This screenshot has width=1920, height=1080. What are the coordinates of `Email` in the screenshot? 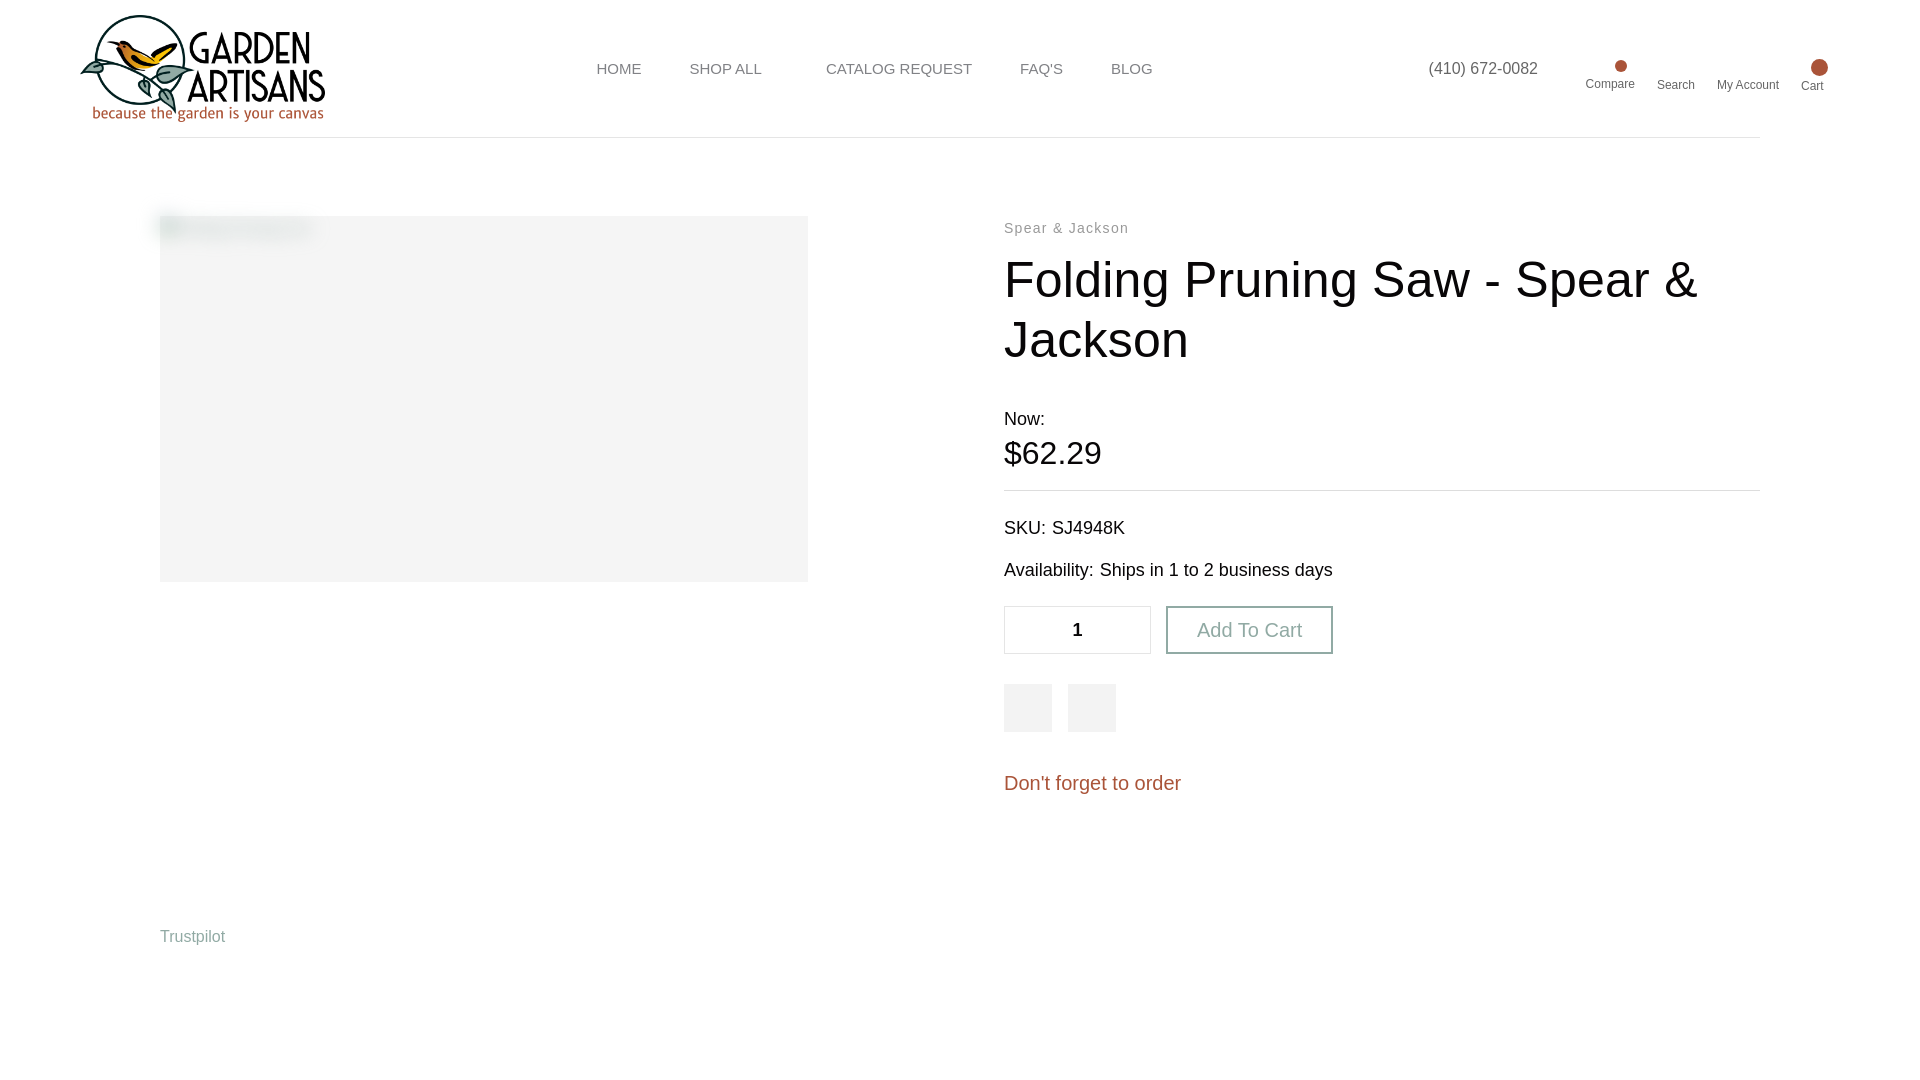 It's located at (1080, 864).